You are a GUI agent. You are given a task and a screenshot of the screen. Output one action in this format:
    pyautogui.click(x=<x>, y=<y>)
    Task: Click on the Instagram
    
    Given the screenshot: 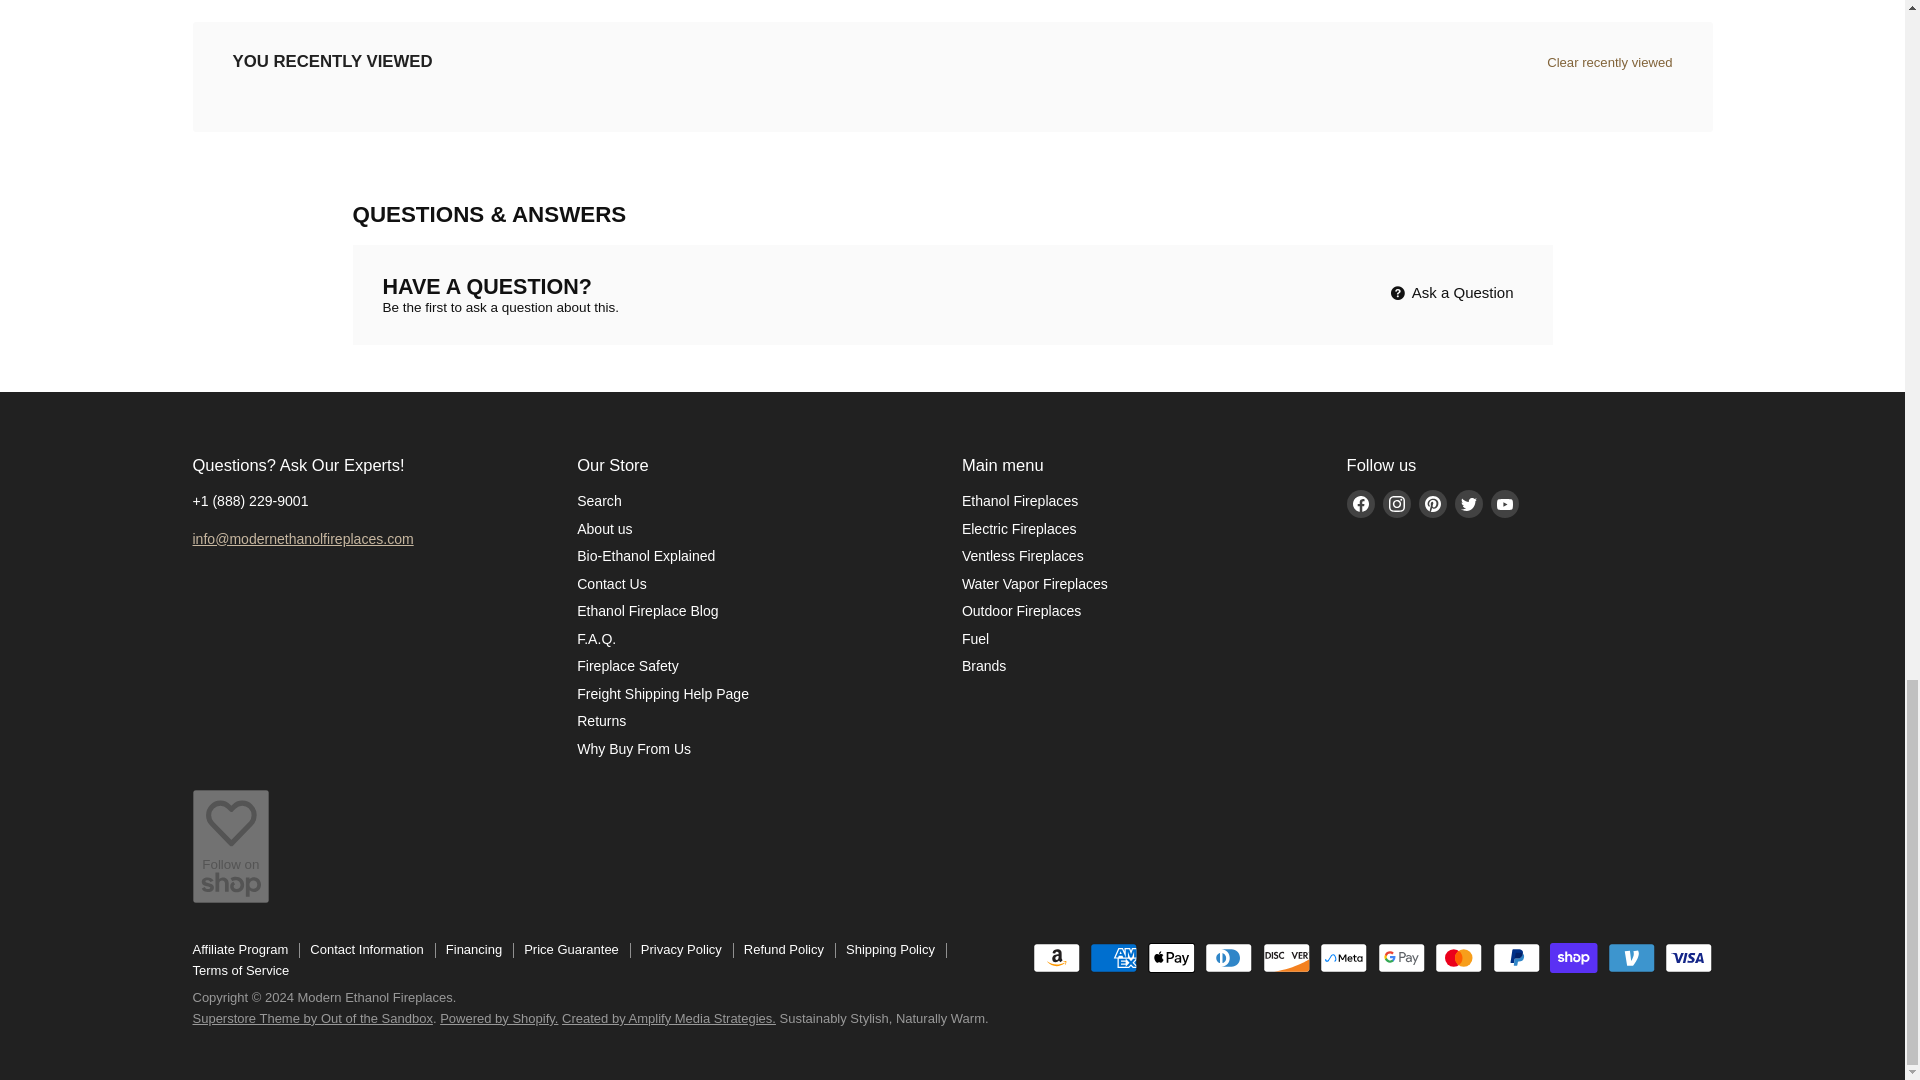 What is the action you would take?
    pyautogui.click(x=1396, y=504)
    